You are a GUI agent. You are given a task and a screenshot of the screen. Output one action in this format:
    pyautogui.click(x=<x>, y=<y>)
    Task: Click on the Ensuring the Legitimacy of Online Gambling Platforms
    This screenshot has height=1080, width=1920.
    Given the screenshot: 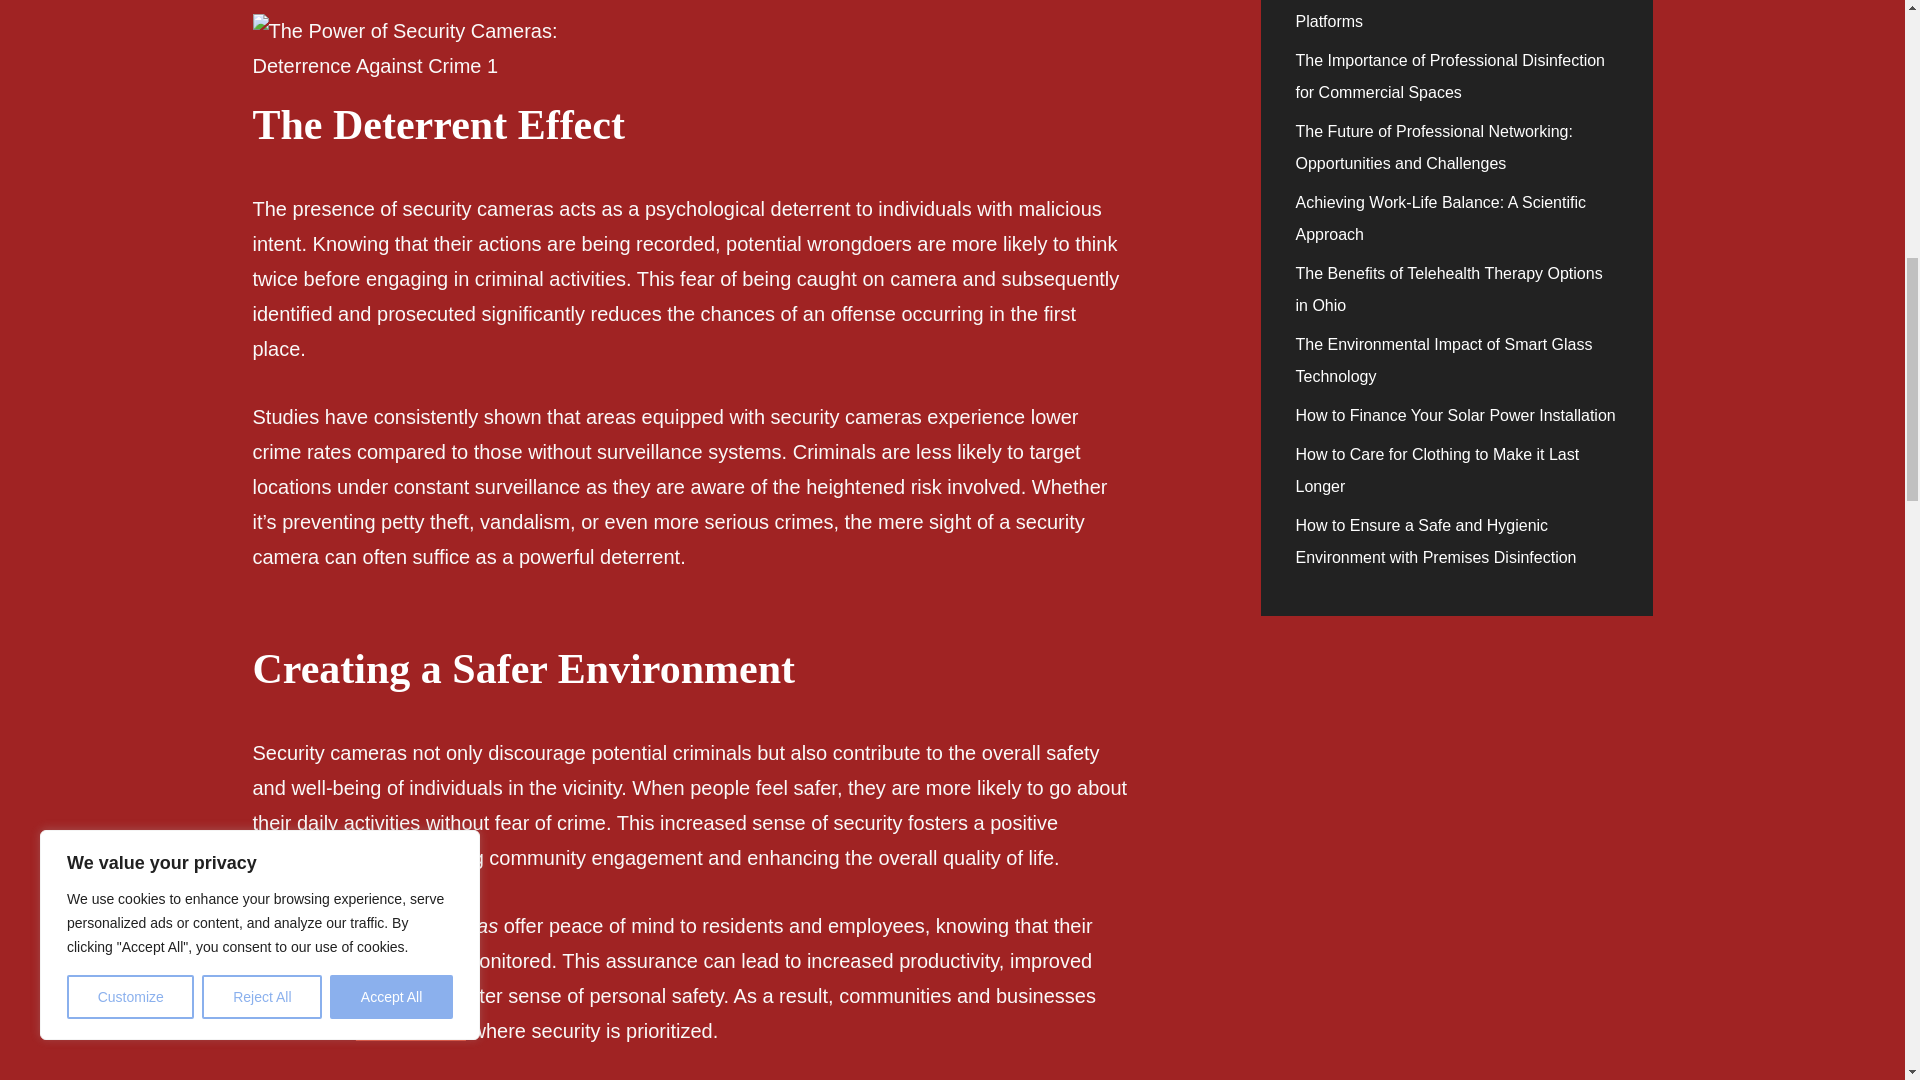 What is the action you would take?
    pyautogui.click(x=1452, y=15)
    